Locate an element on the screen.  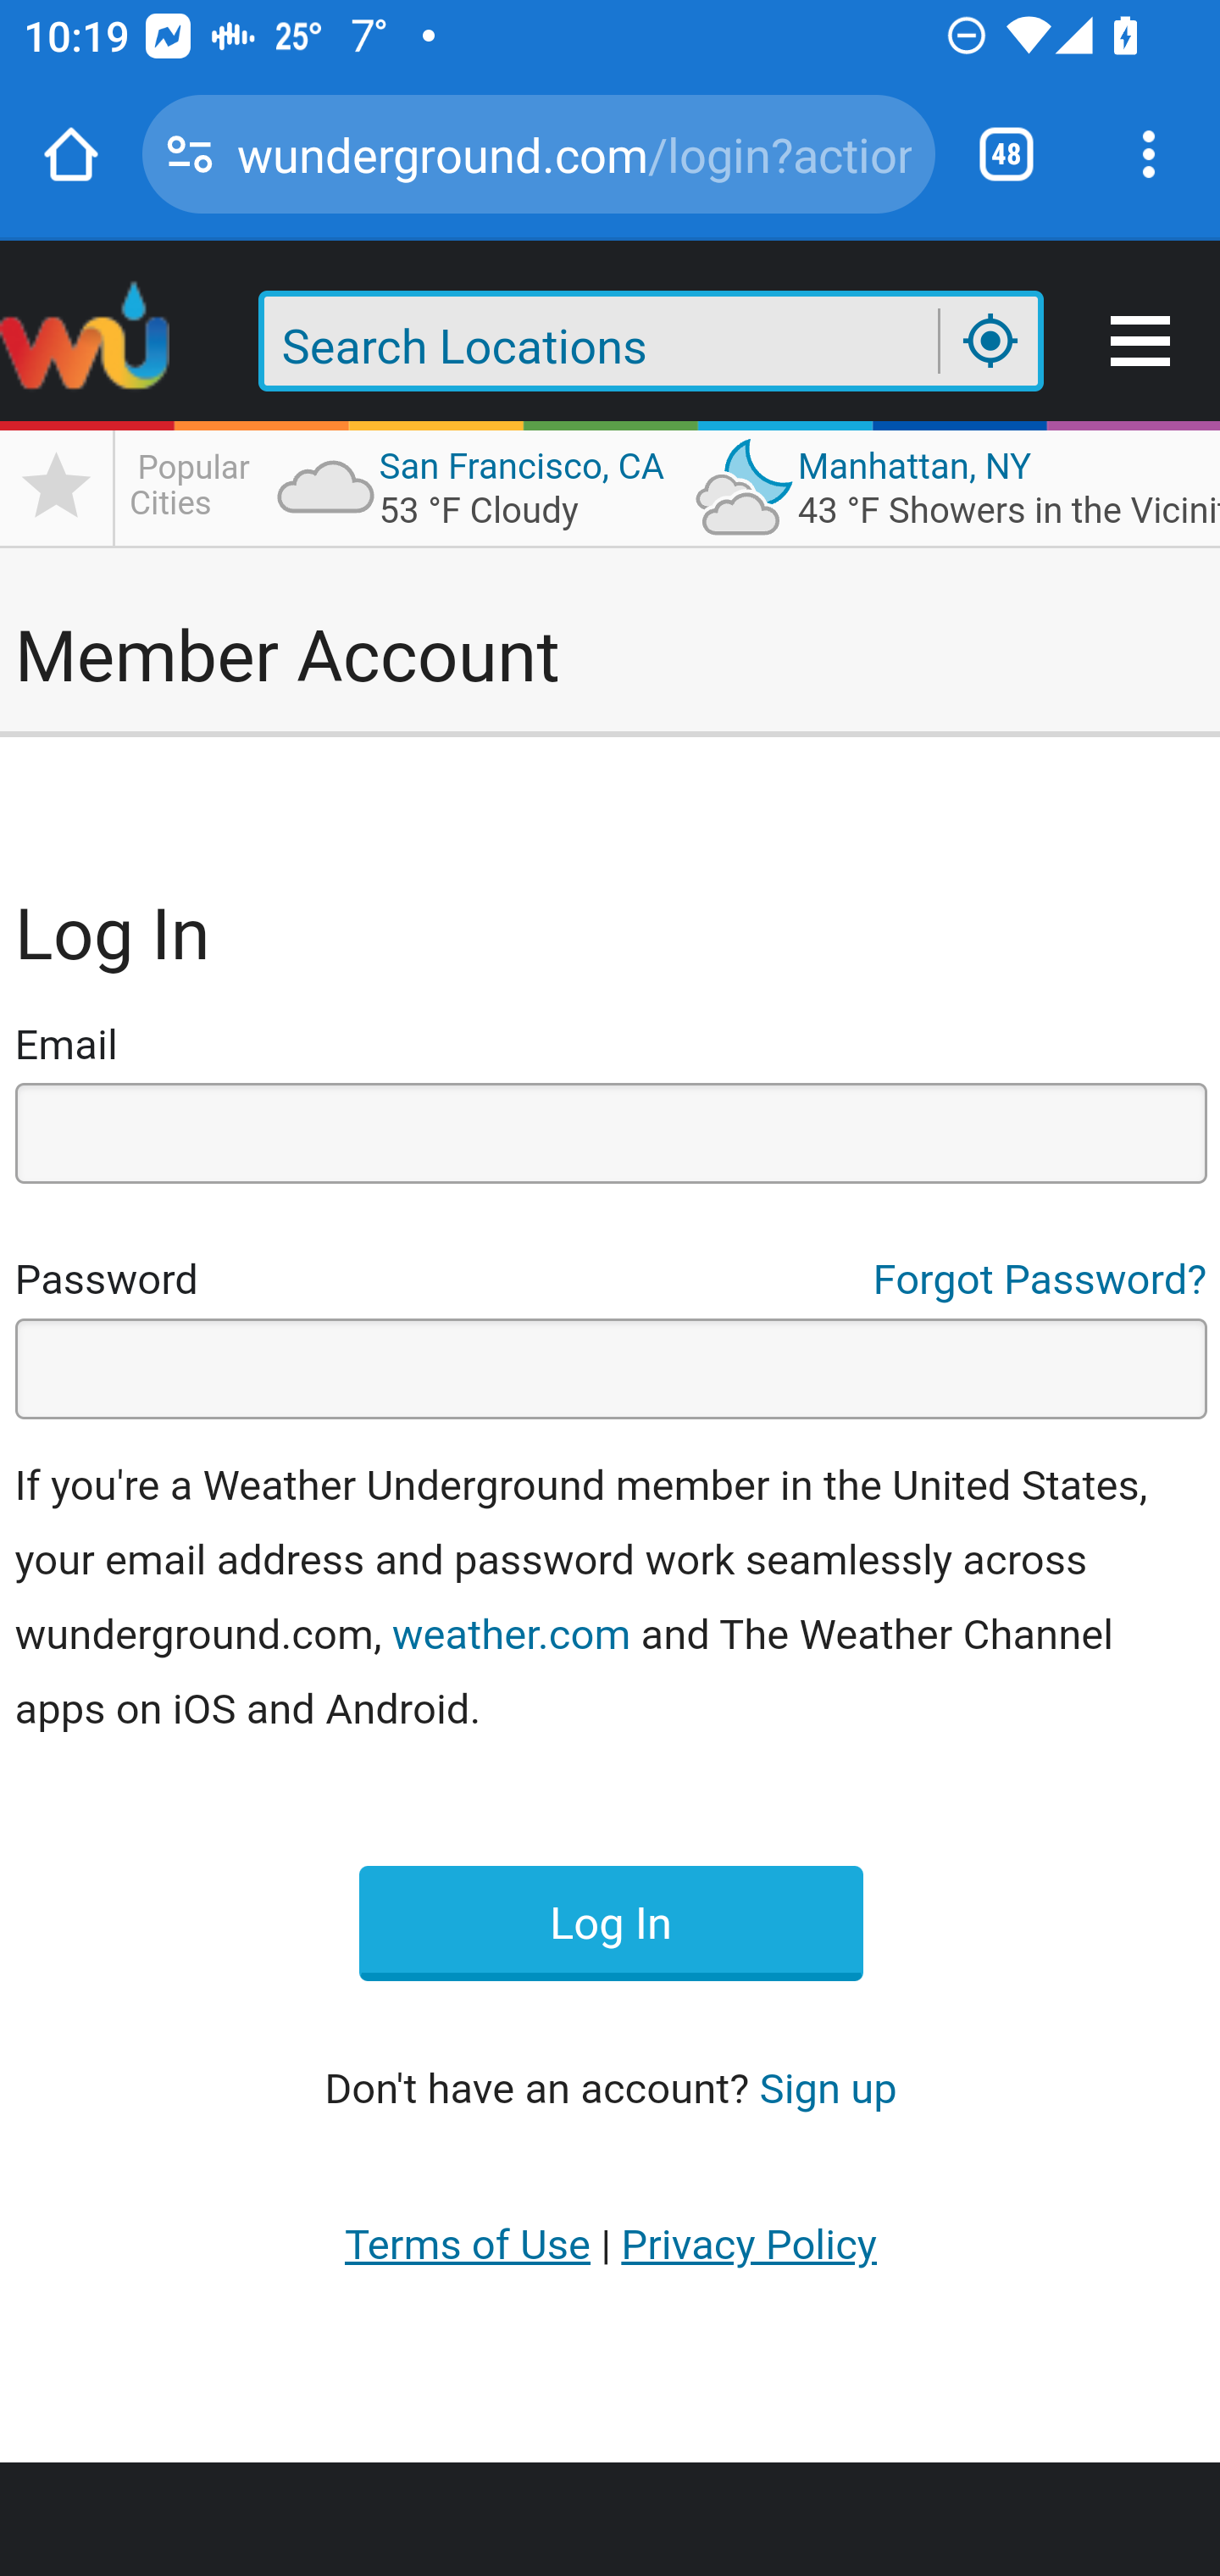
Terms of Use is located at coordinates (468, 2245).